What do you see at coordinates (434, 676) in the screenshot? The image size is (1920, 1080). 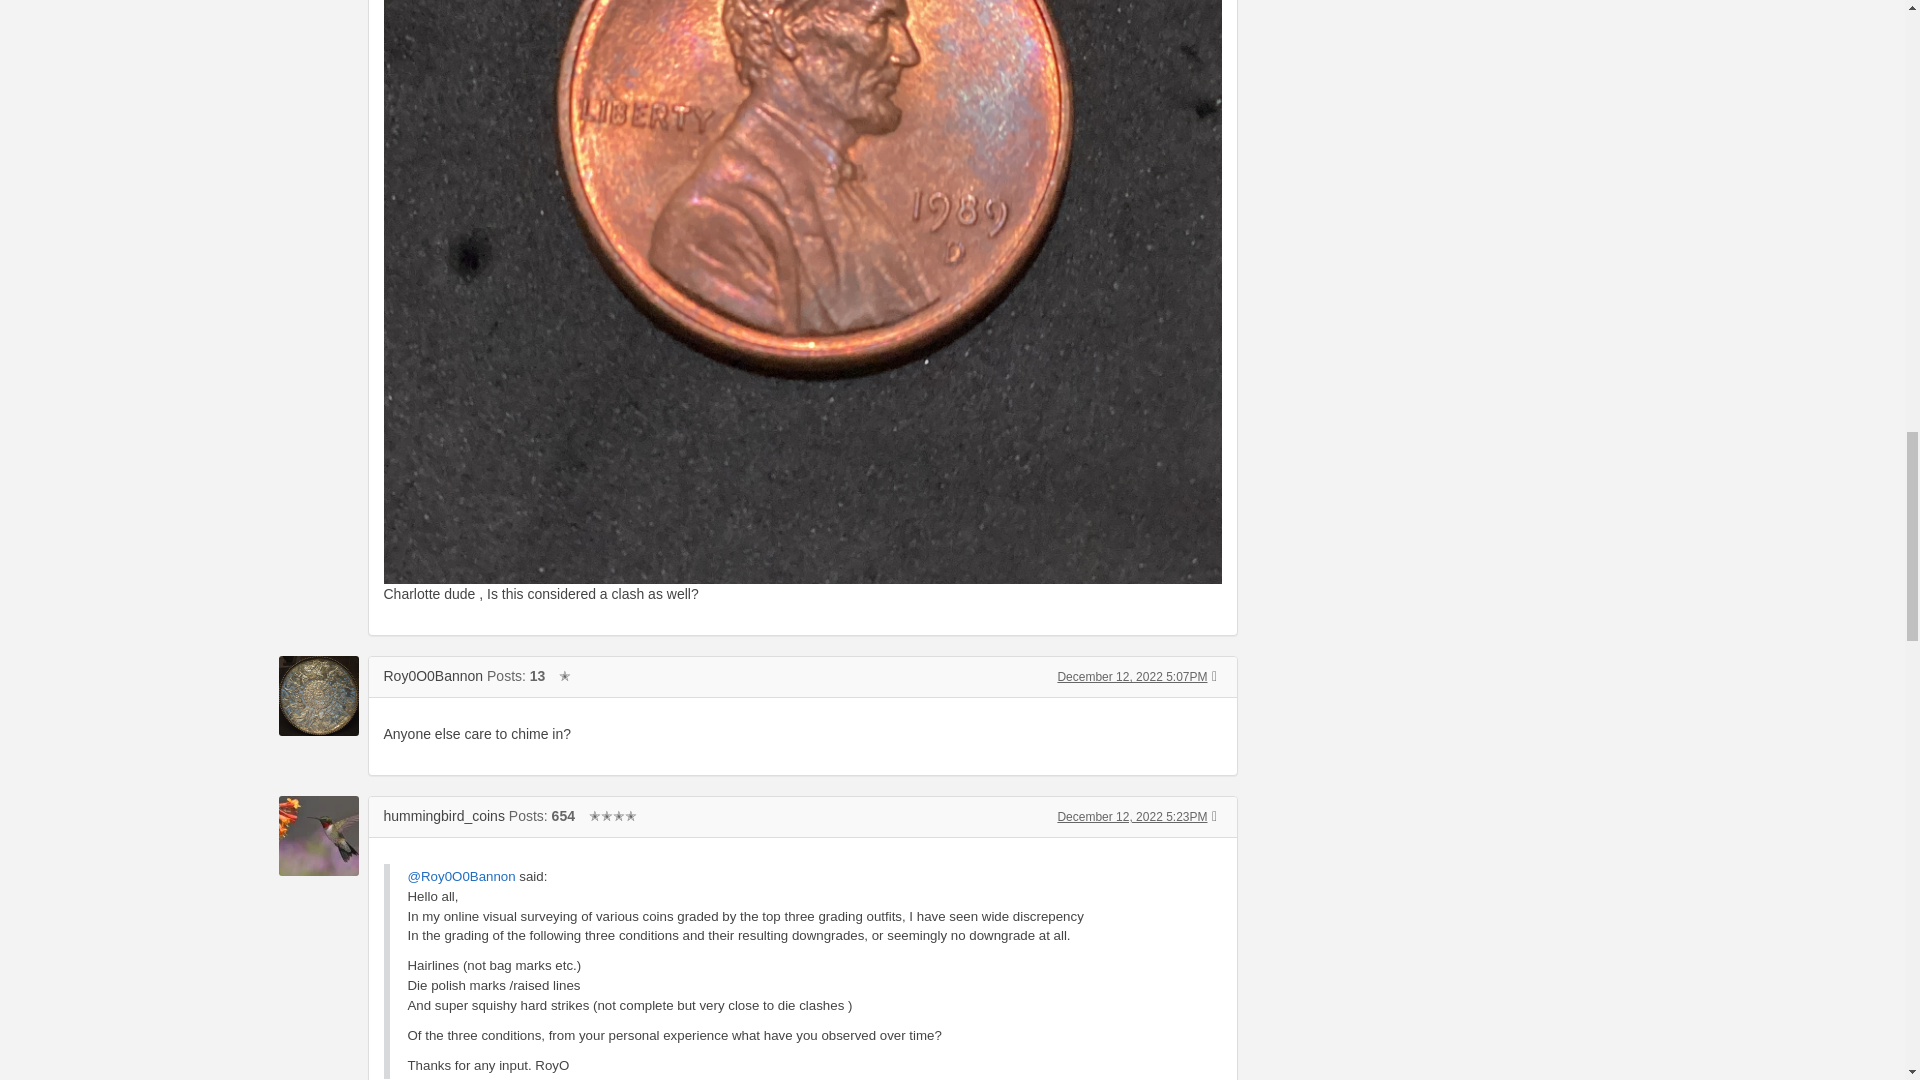 I see `Roy0O0Bannon` at bounding box center [434, 676].